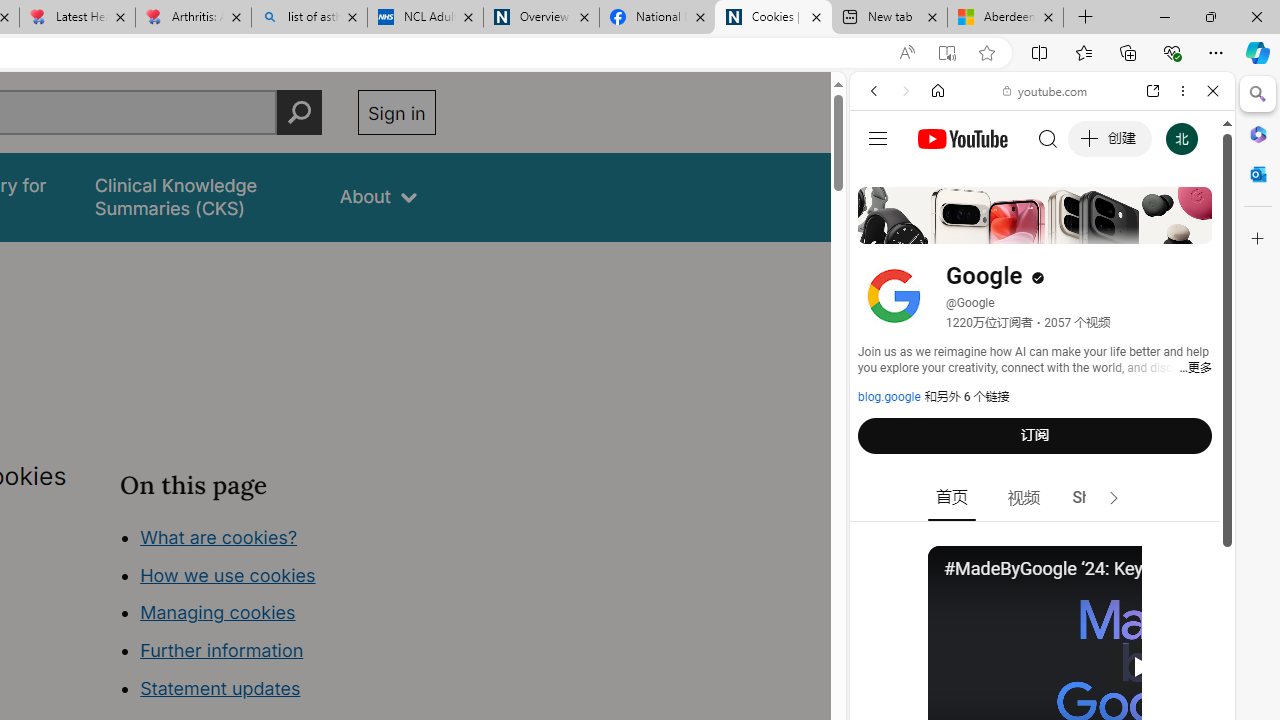 The image size is (1280, 720). What do you see at coordinates (772, 18) in the screenshot?
I see `Cookies | About | NICE` at bounding box center [772, 18].